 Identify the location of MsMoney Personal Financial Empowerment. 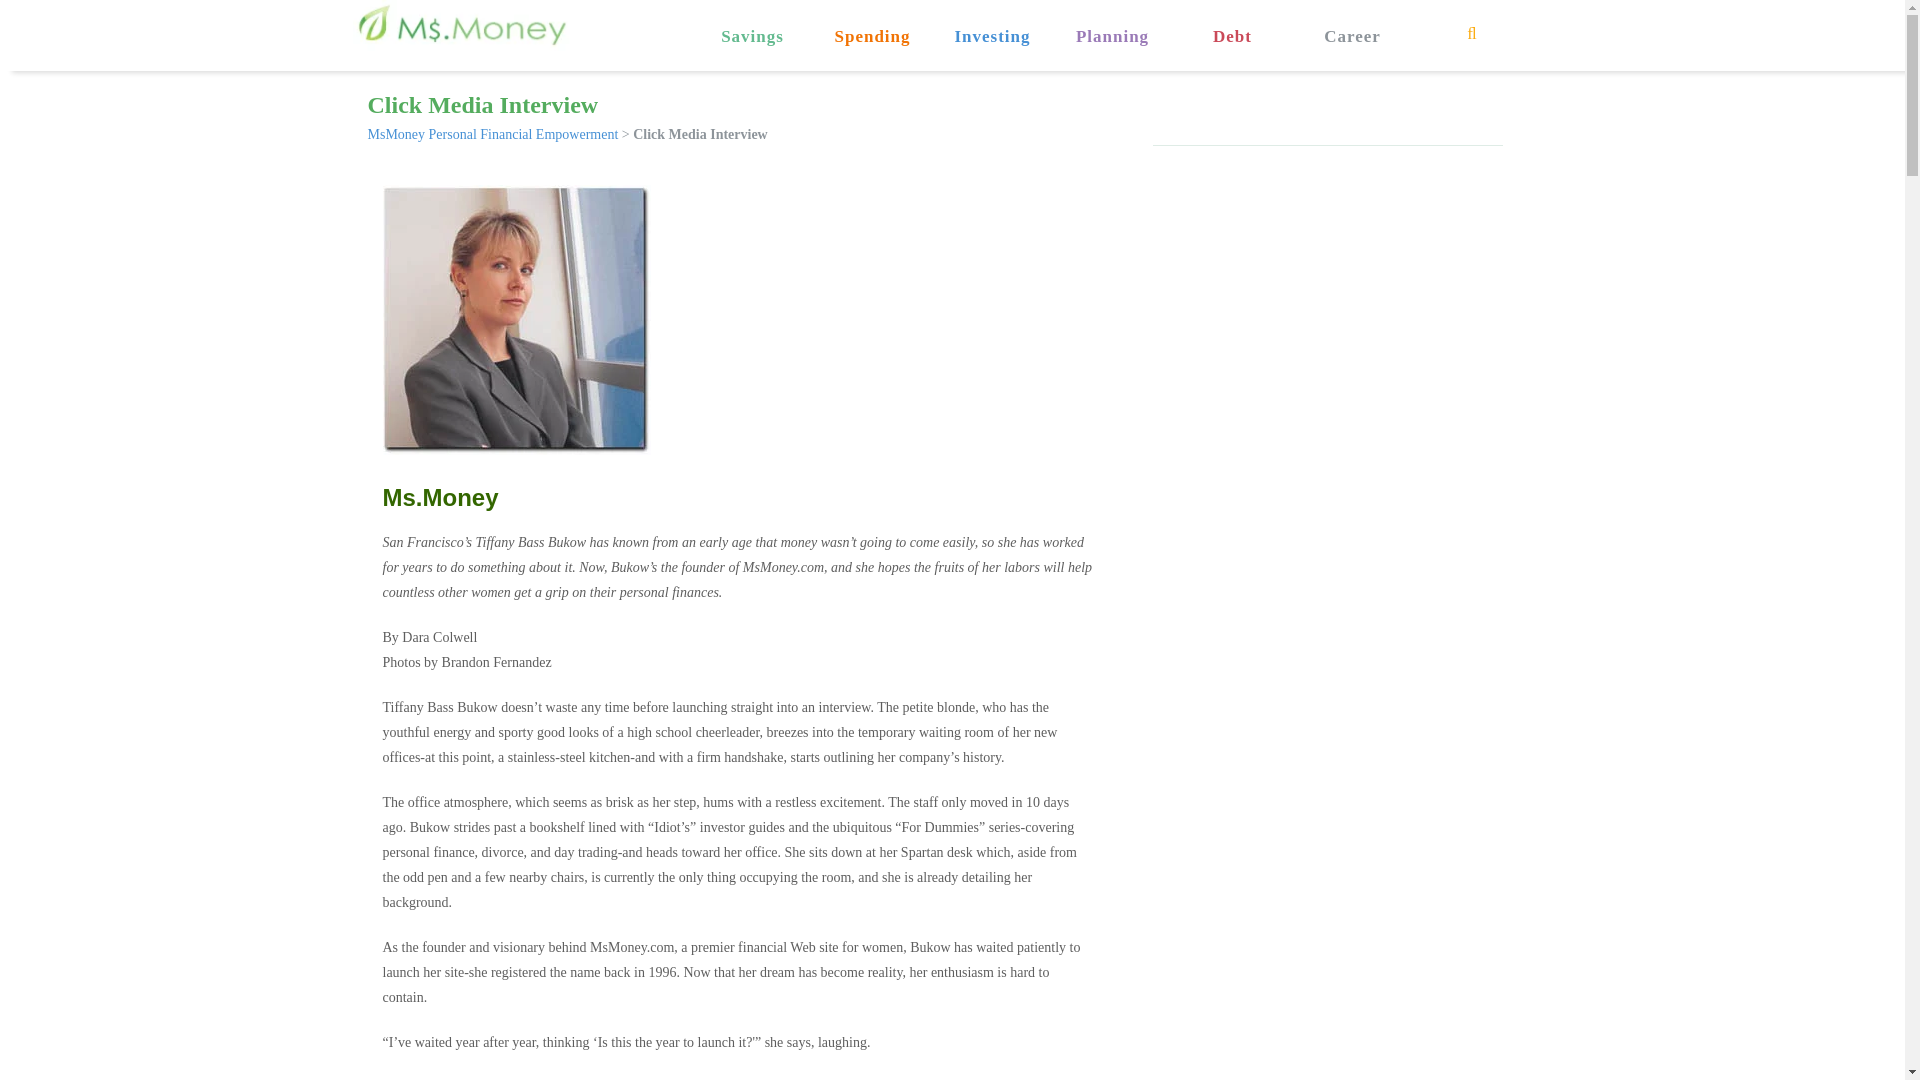
(493, 134).